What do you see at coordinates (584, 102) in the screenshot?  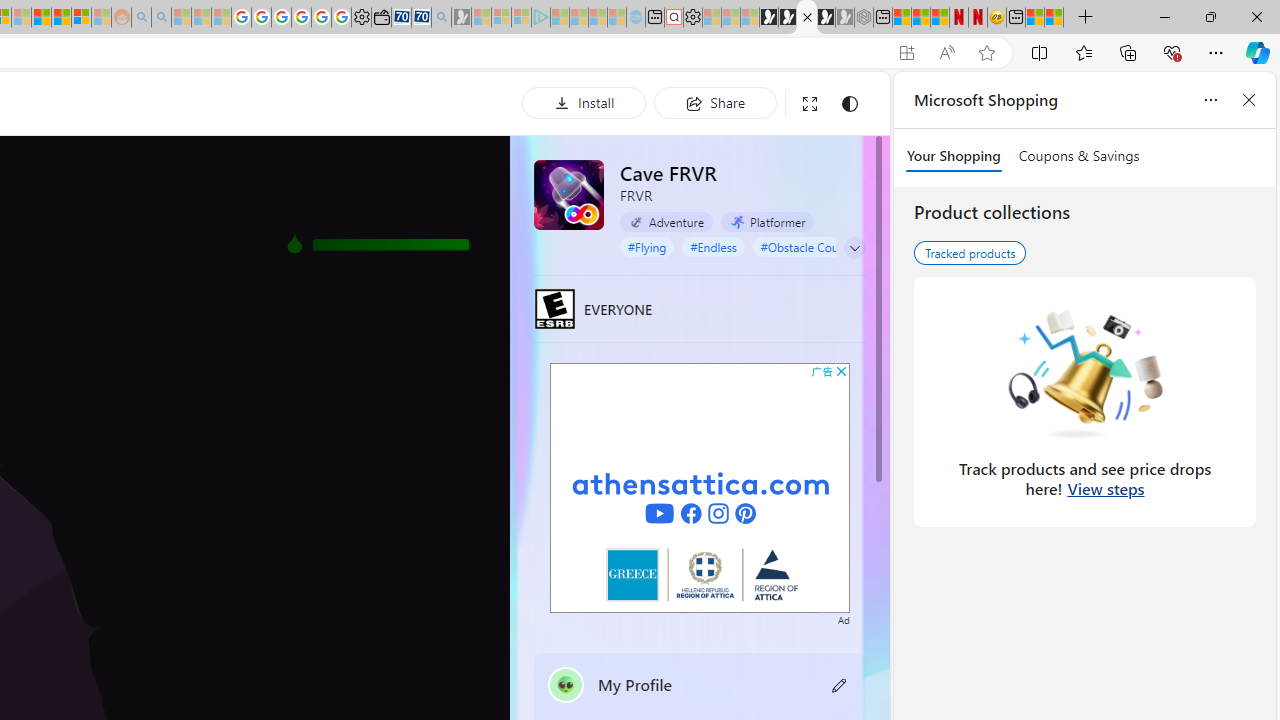 I see `Install` at bounding box center [584, 102].